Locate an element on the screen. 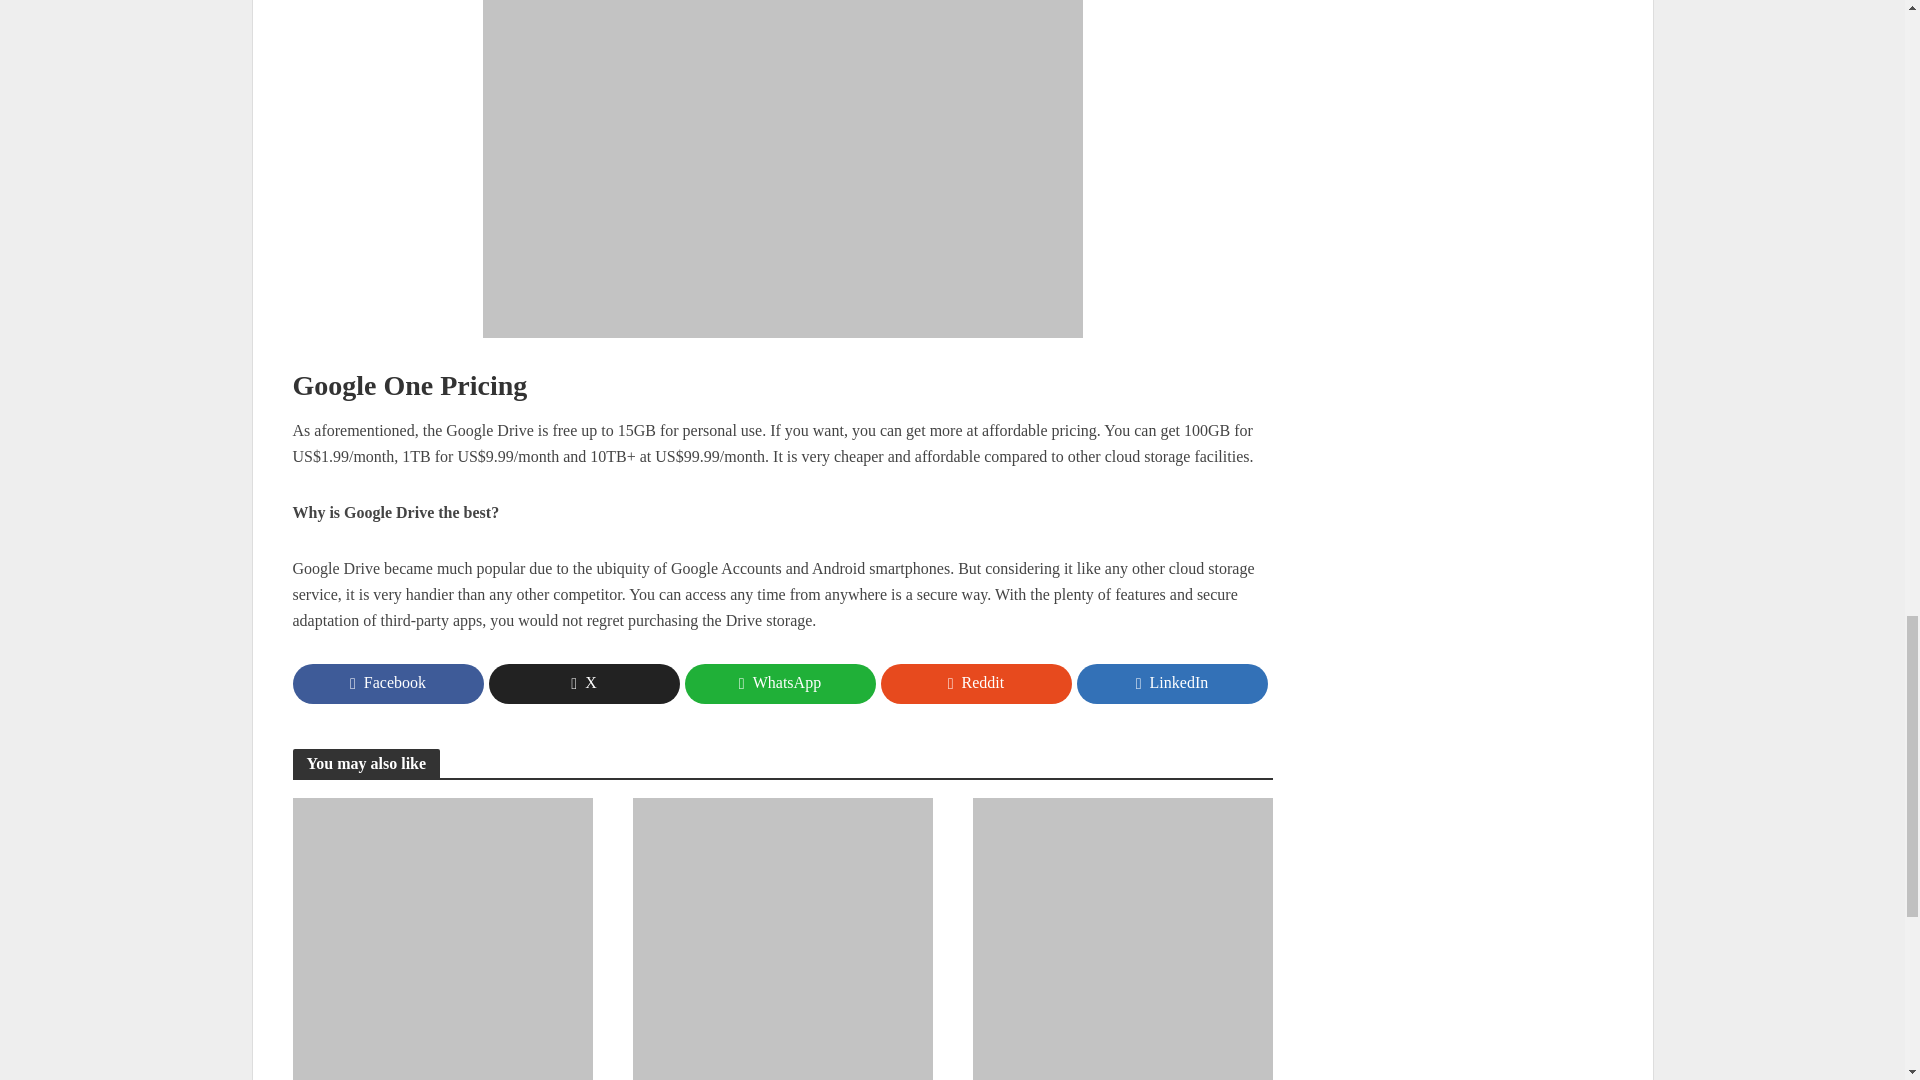 This screenshot has width=1920, height=1080. How To Unlock Android Phone With 4uKey for Android is located at coordinates (441, 946).